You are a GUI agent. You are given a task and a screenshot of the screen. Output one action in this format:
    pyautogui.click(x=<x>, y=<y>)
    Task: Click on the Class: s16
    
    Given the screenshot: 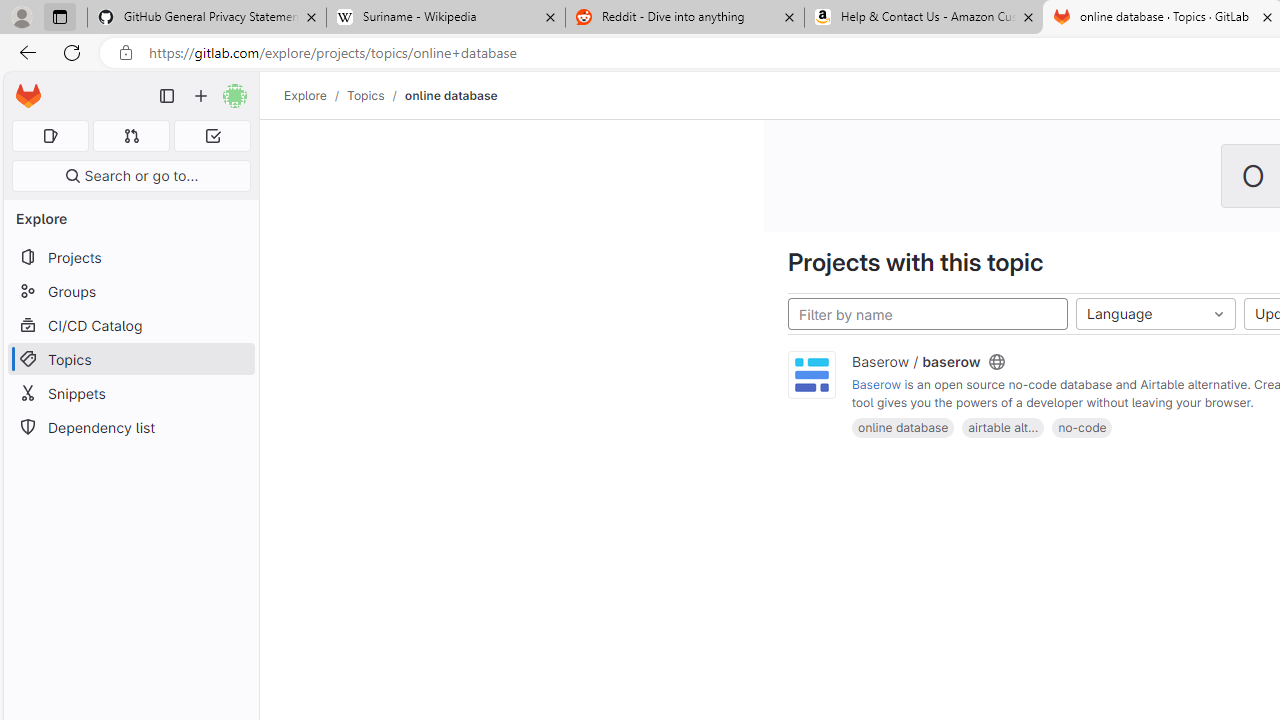 What is the action you would take?
    pyautogui.click(x=996, y=362)
    